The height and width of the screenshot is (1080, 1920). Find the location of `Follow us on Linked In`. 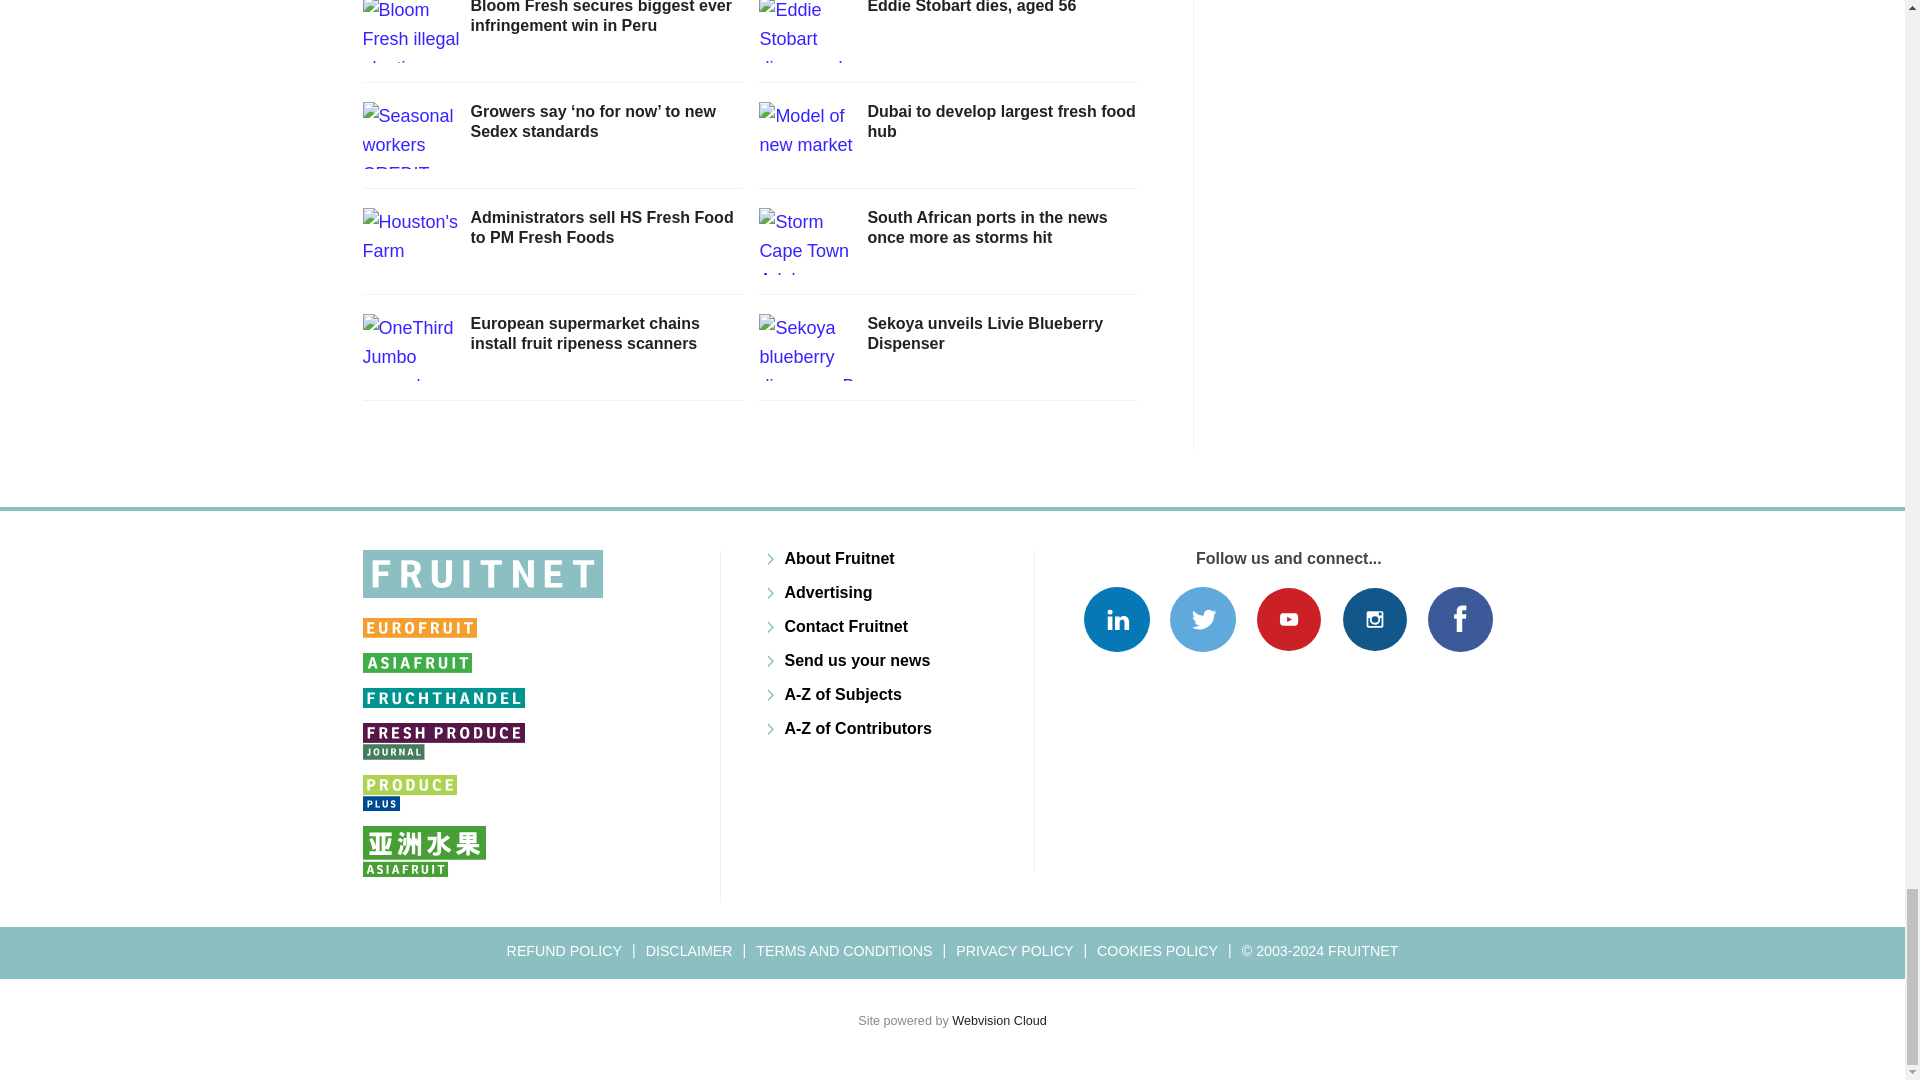

Follow us on Linked In is located at coordinates (1116, 620).